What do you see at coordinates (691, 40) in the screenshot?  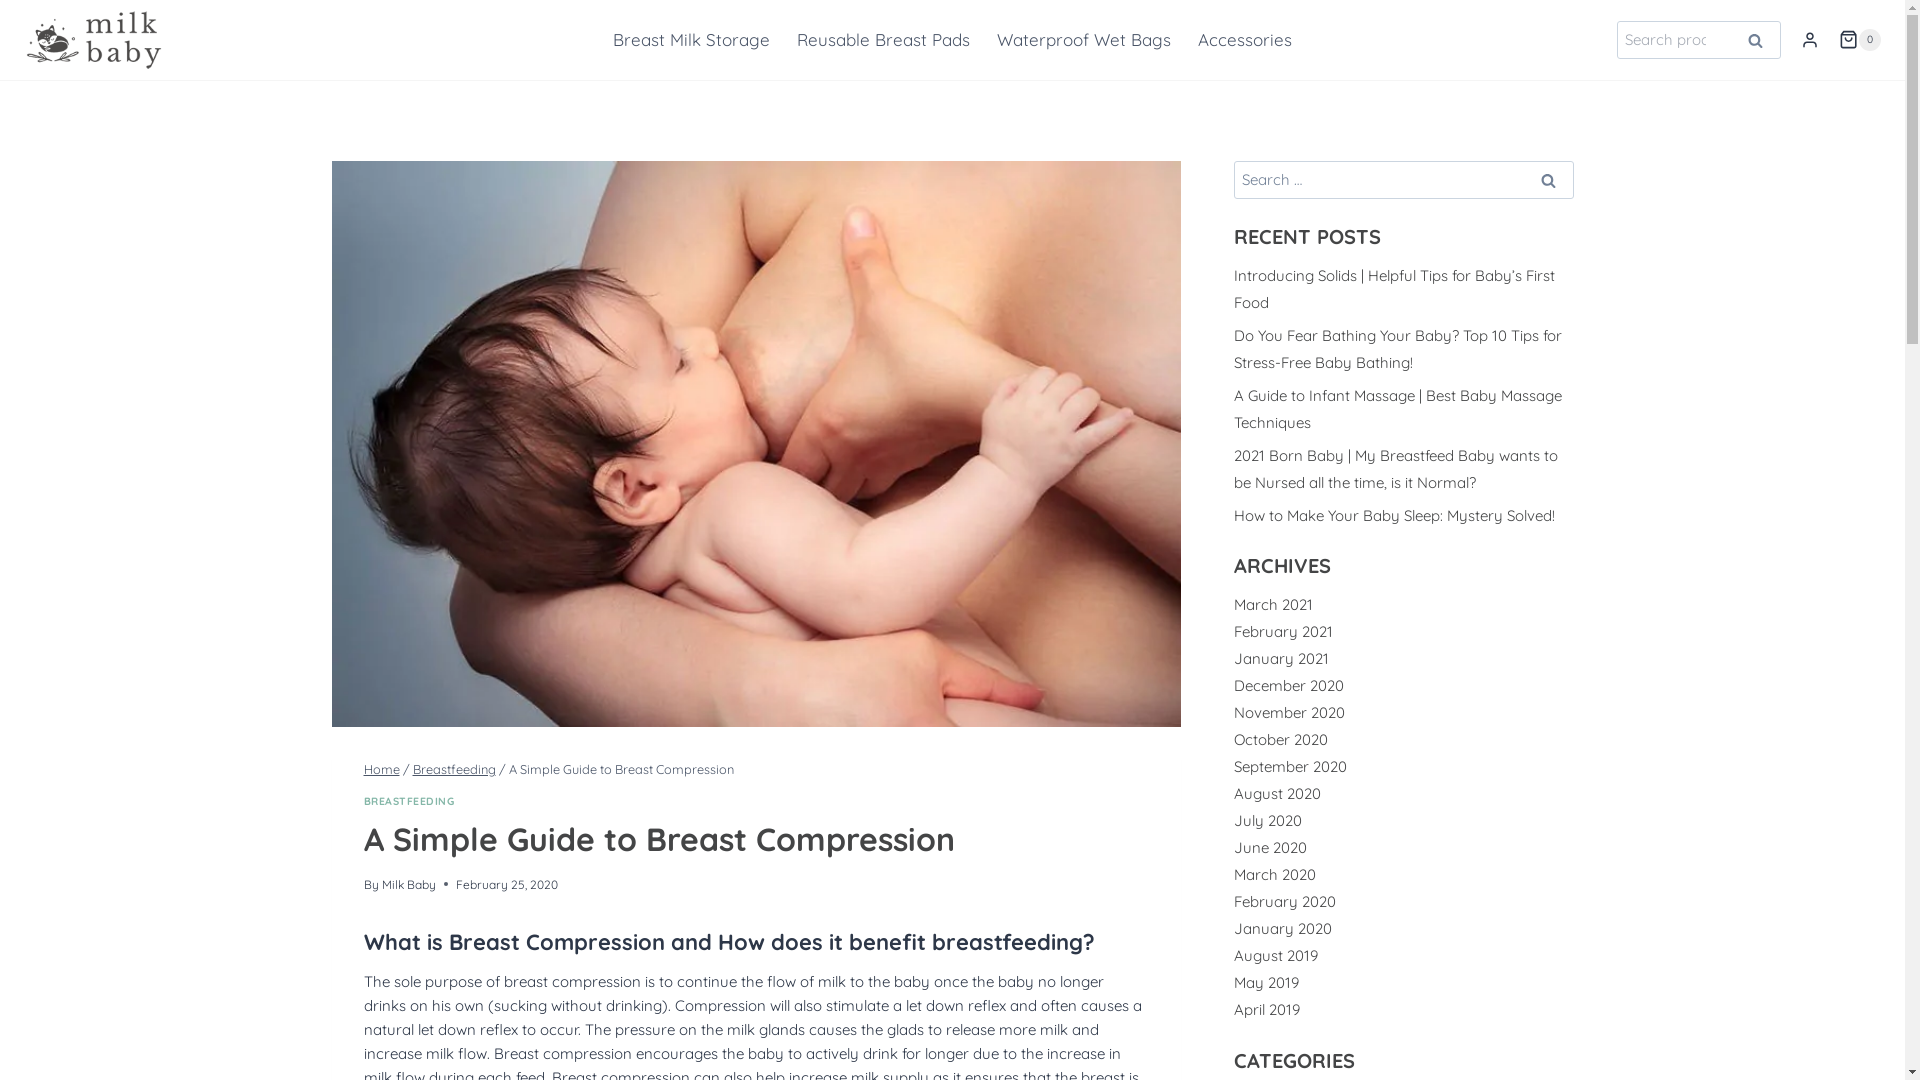 I see `Breast Milk Storage` at bounding box center [691, 40].